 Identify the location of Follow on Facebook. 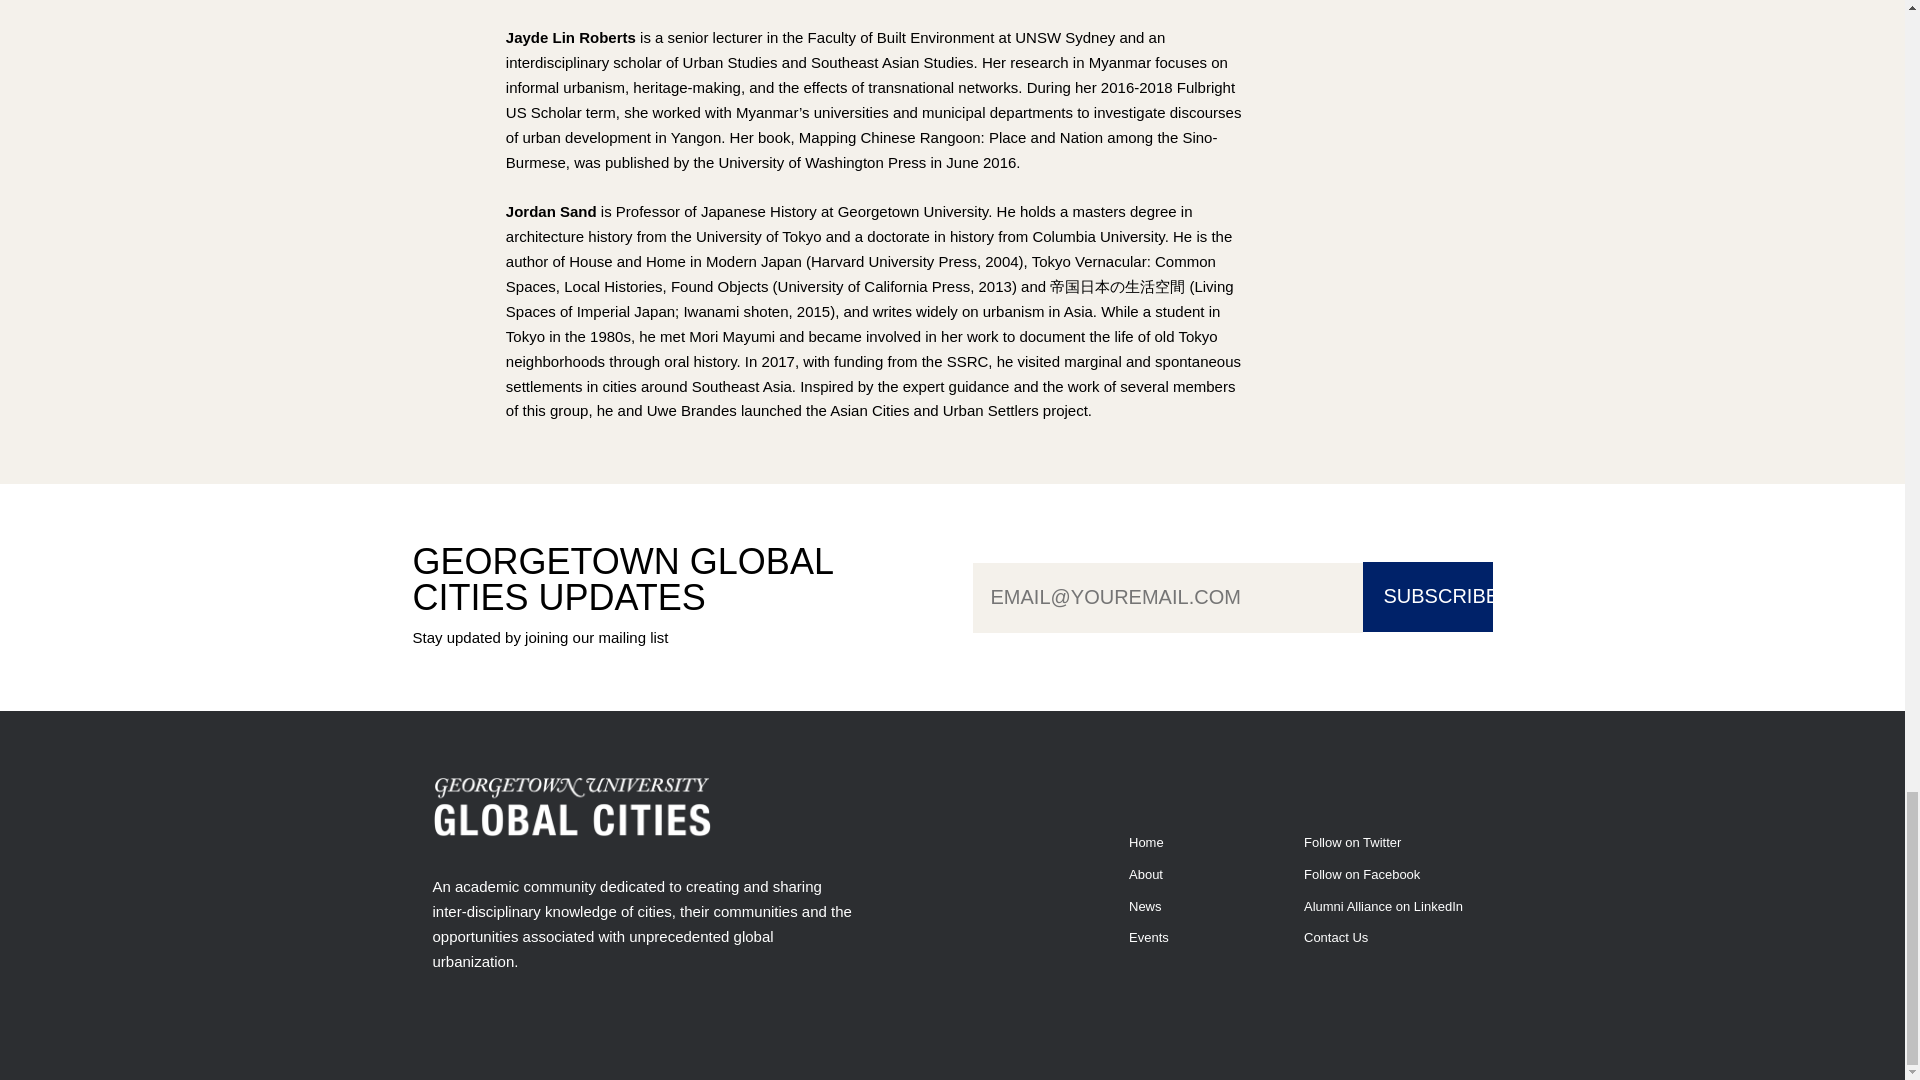
(1362, 874).